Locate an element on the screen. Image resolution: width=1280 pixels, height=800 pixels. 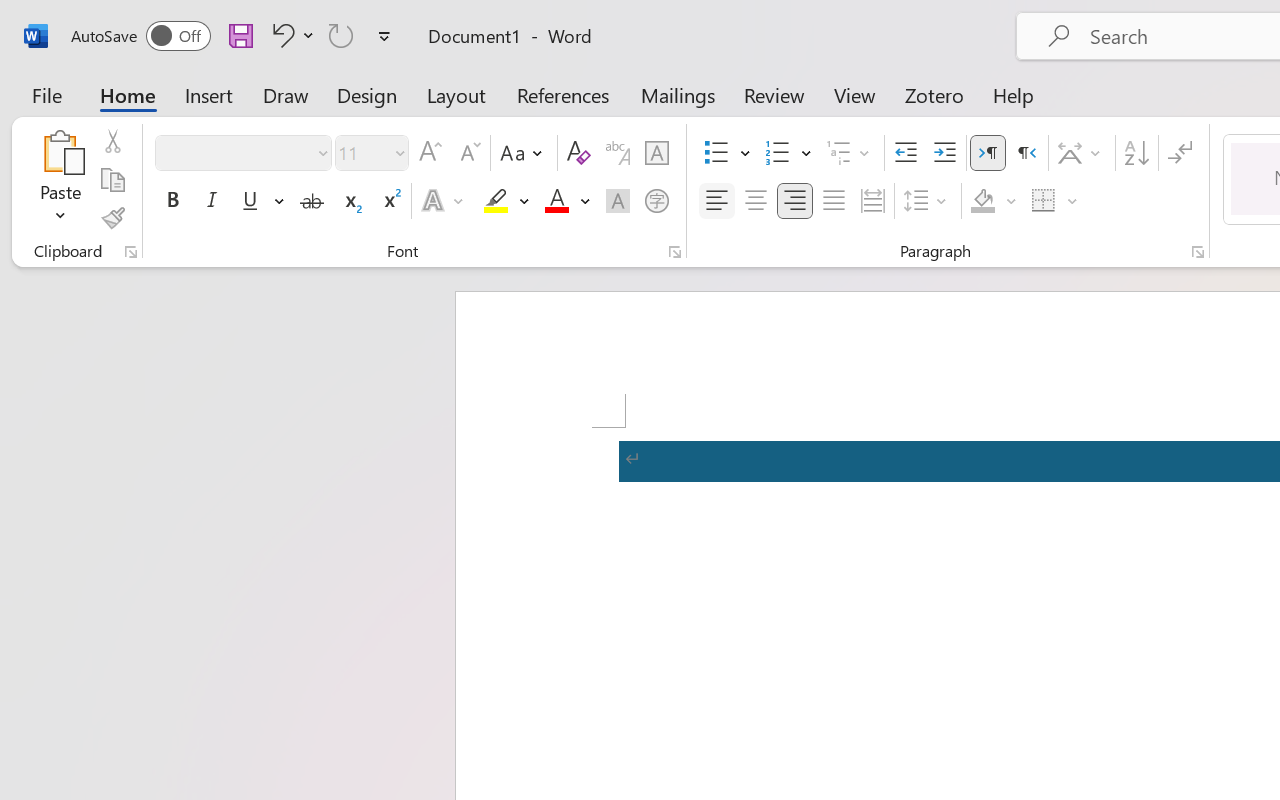
Right-to-Left is located at coordinates (1026, 153).